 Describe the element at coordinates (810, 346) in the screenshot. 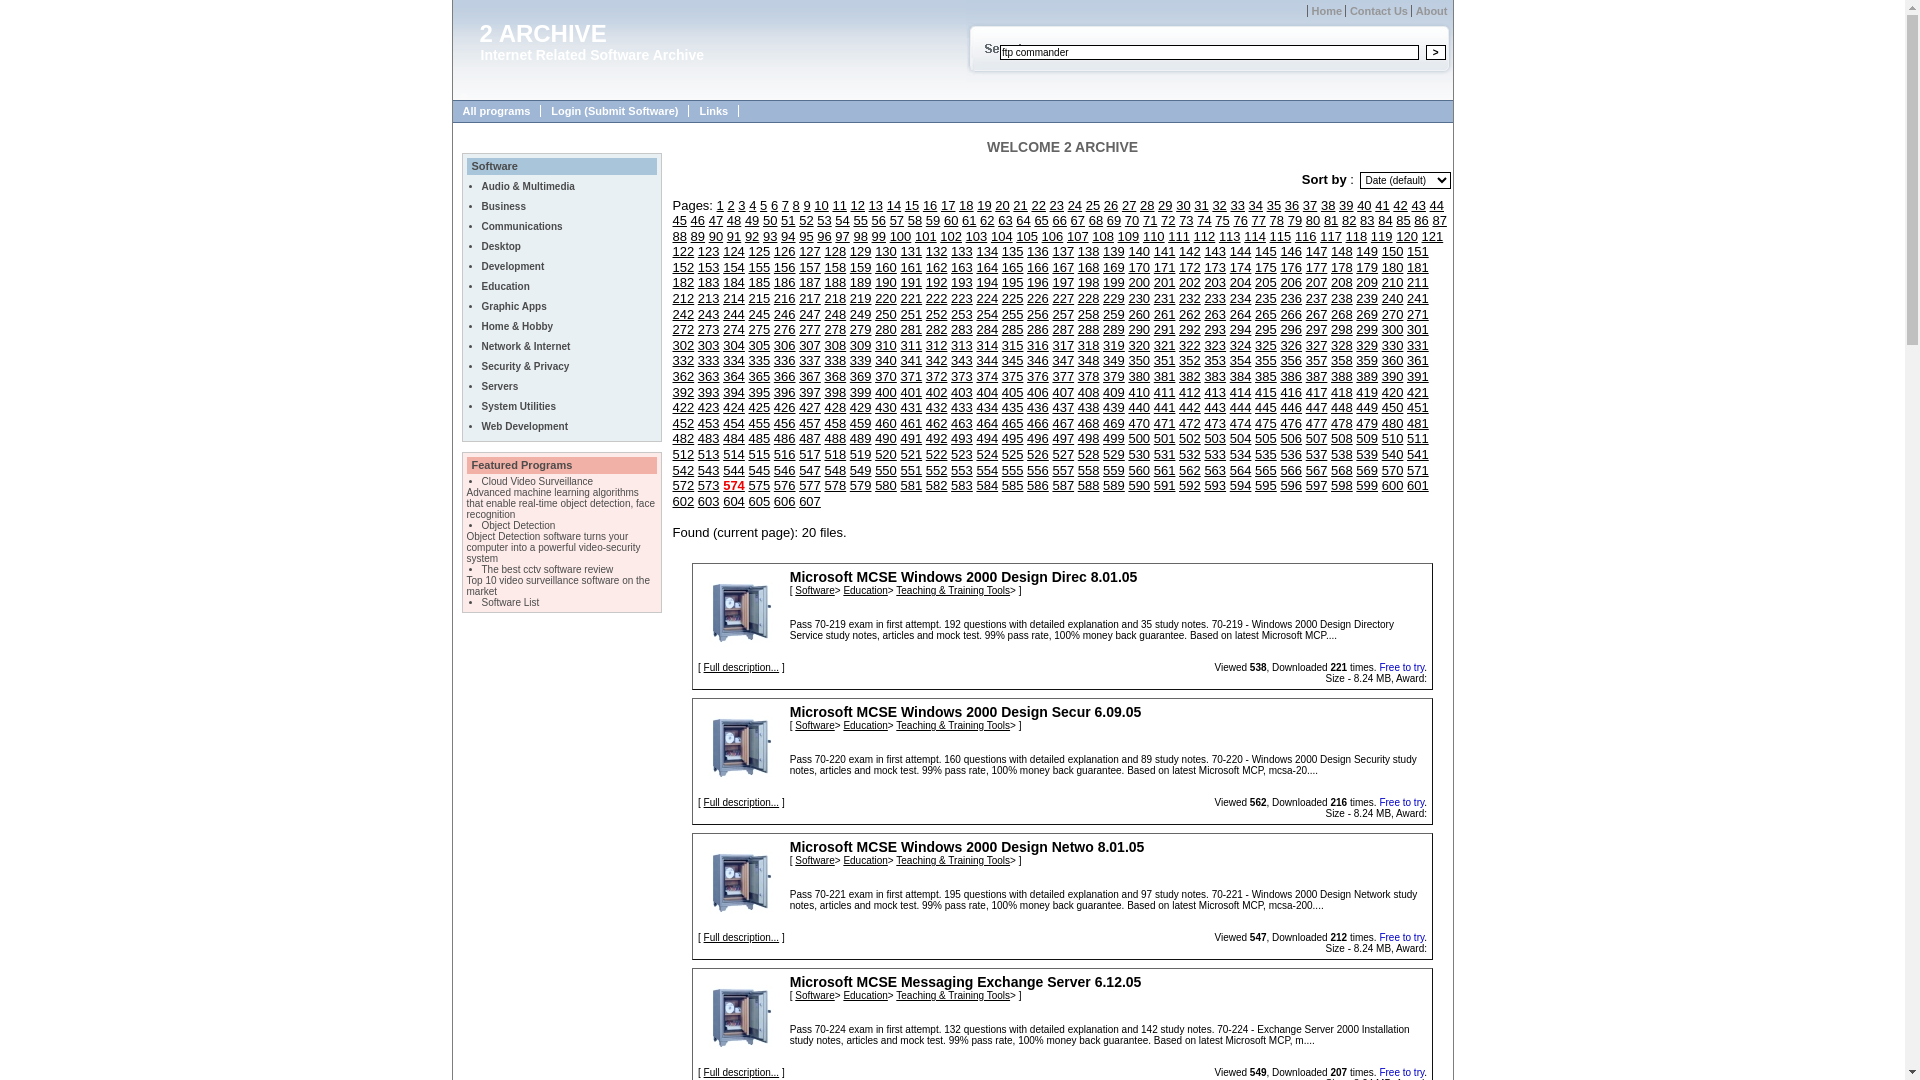

I see `307` at that location.